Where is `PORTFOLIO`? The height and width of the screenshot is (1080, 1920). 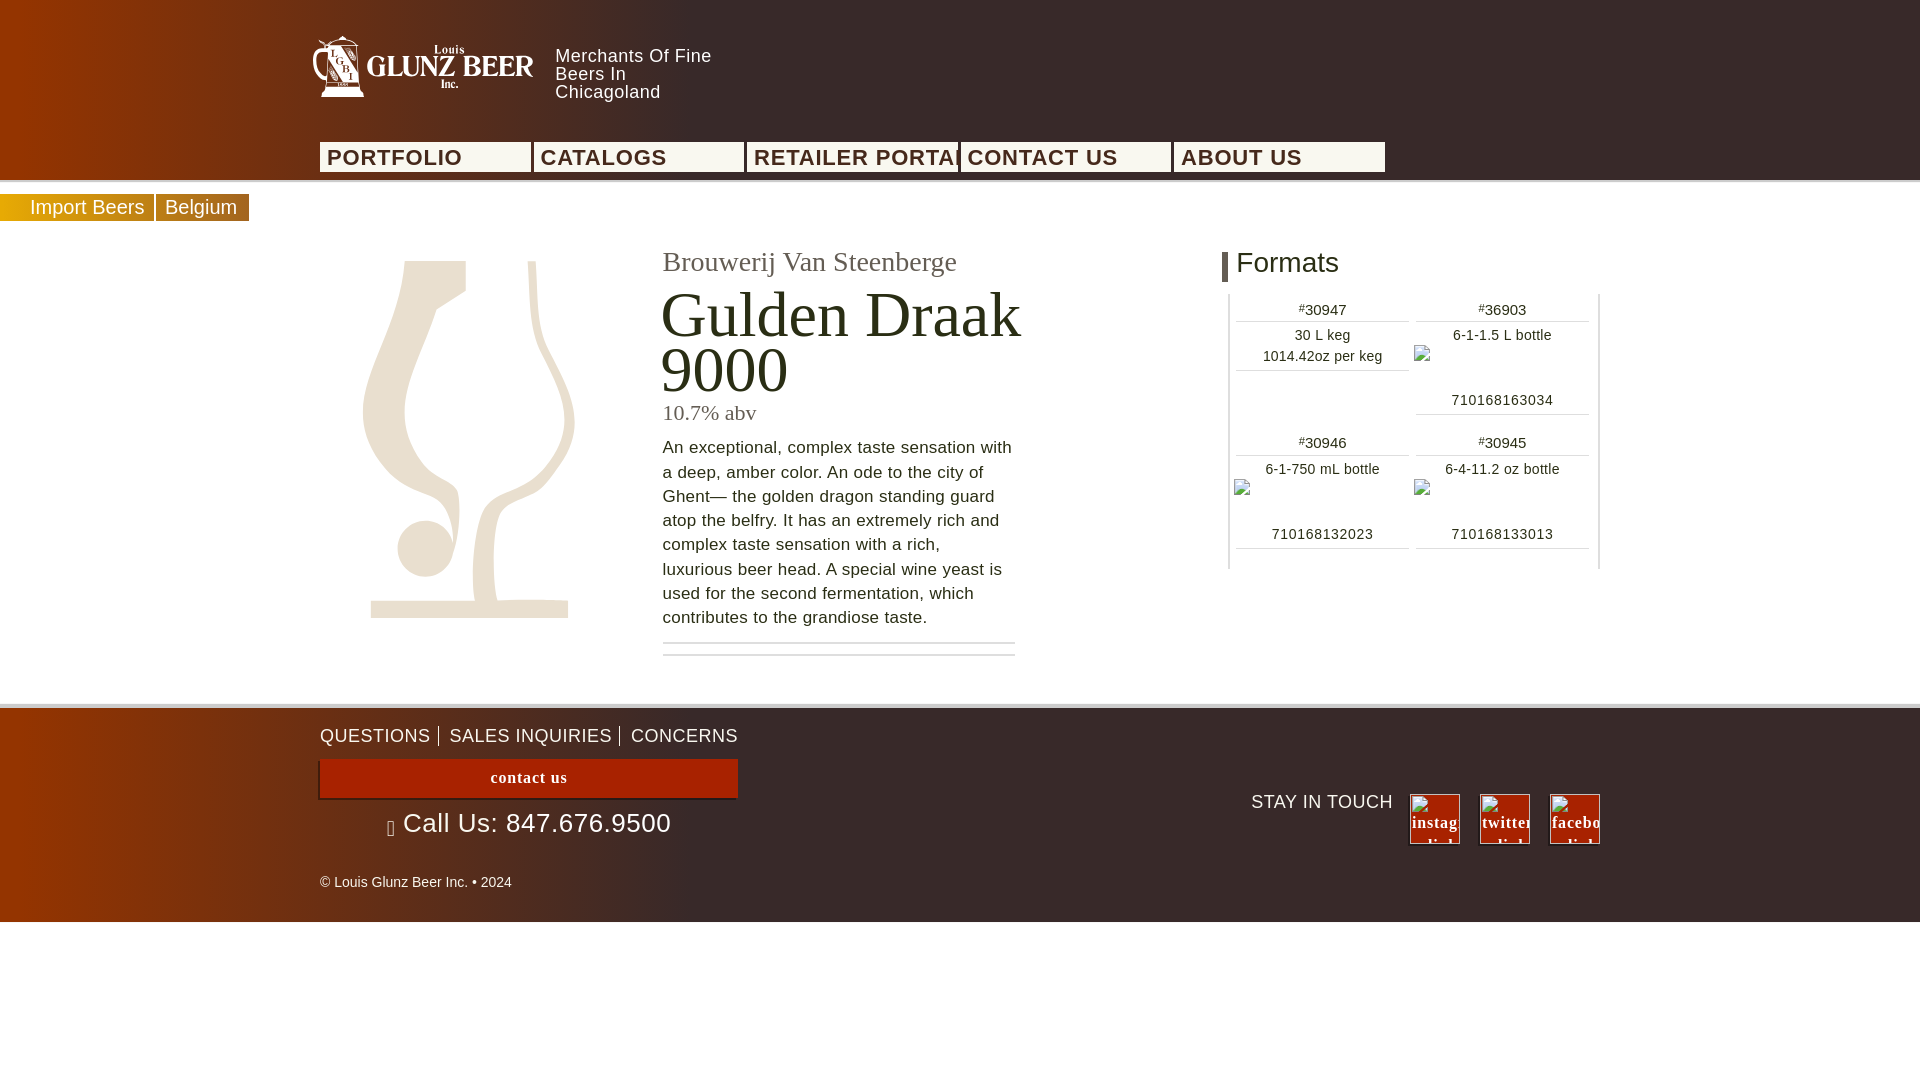
PORTFOLIO is located at coordinates (428, 158).